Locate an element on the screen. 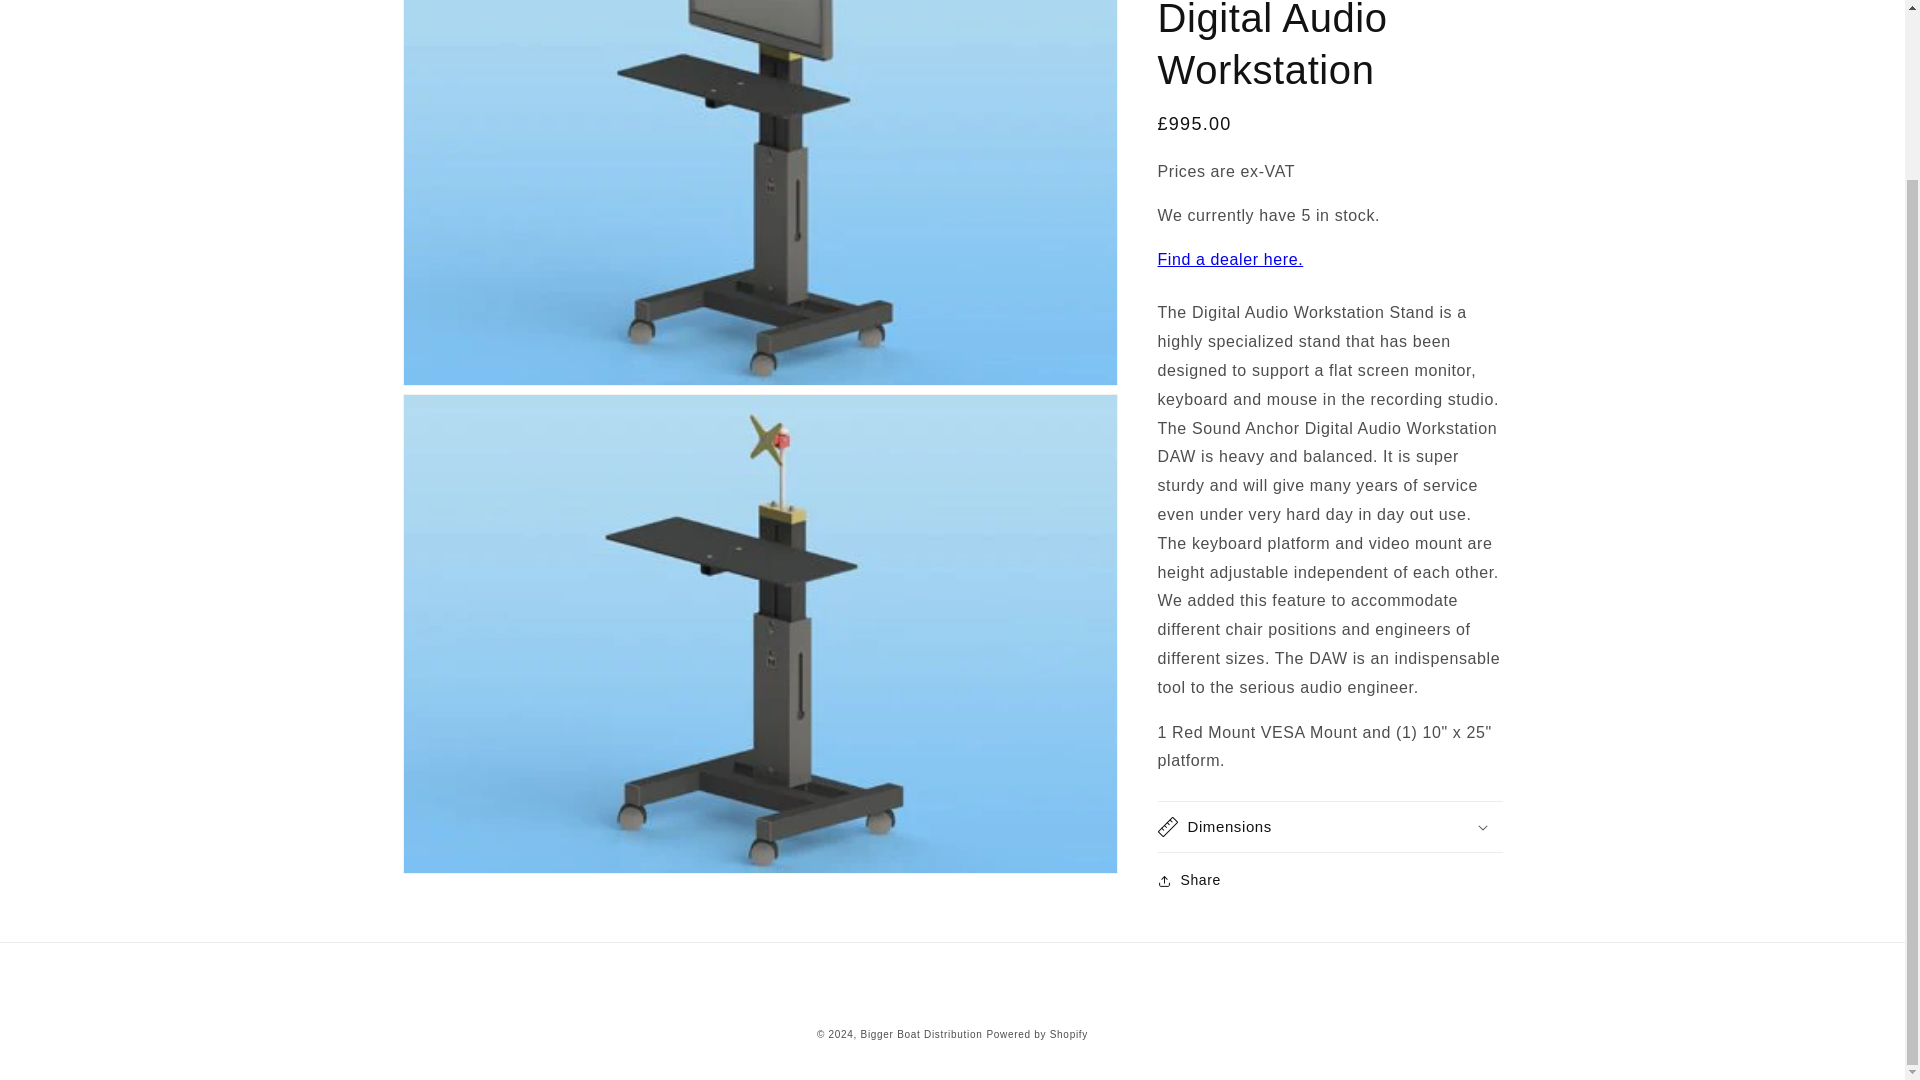 Image resolution: width=1920 pixels, height=1080 pixels. Find a dealer here. is located at coordinates (1230, 214).